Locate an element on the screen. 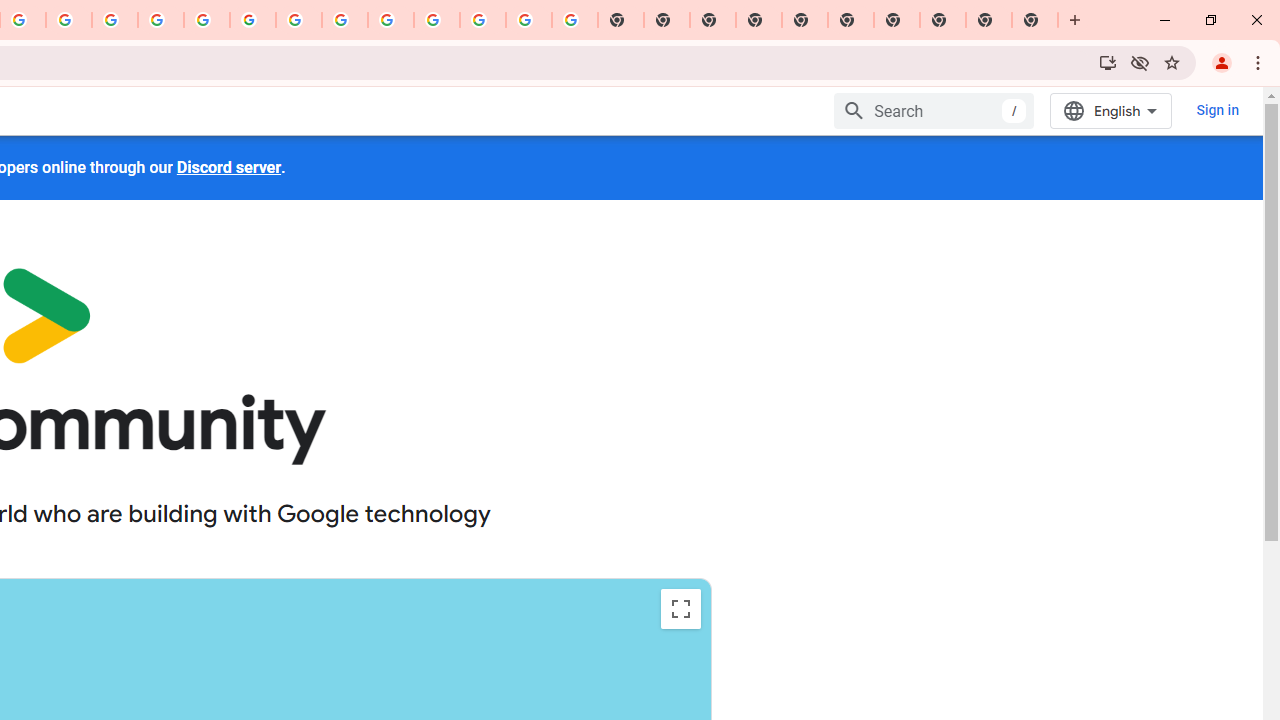 The image size is (1280, 720). Privacy Help Center - Policies Help is located at coordinates (161, 20).